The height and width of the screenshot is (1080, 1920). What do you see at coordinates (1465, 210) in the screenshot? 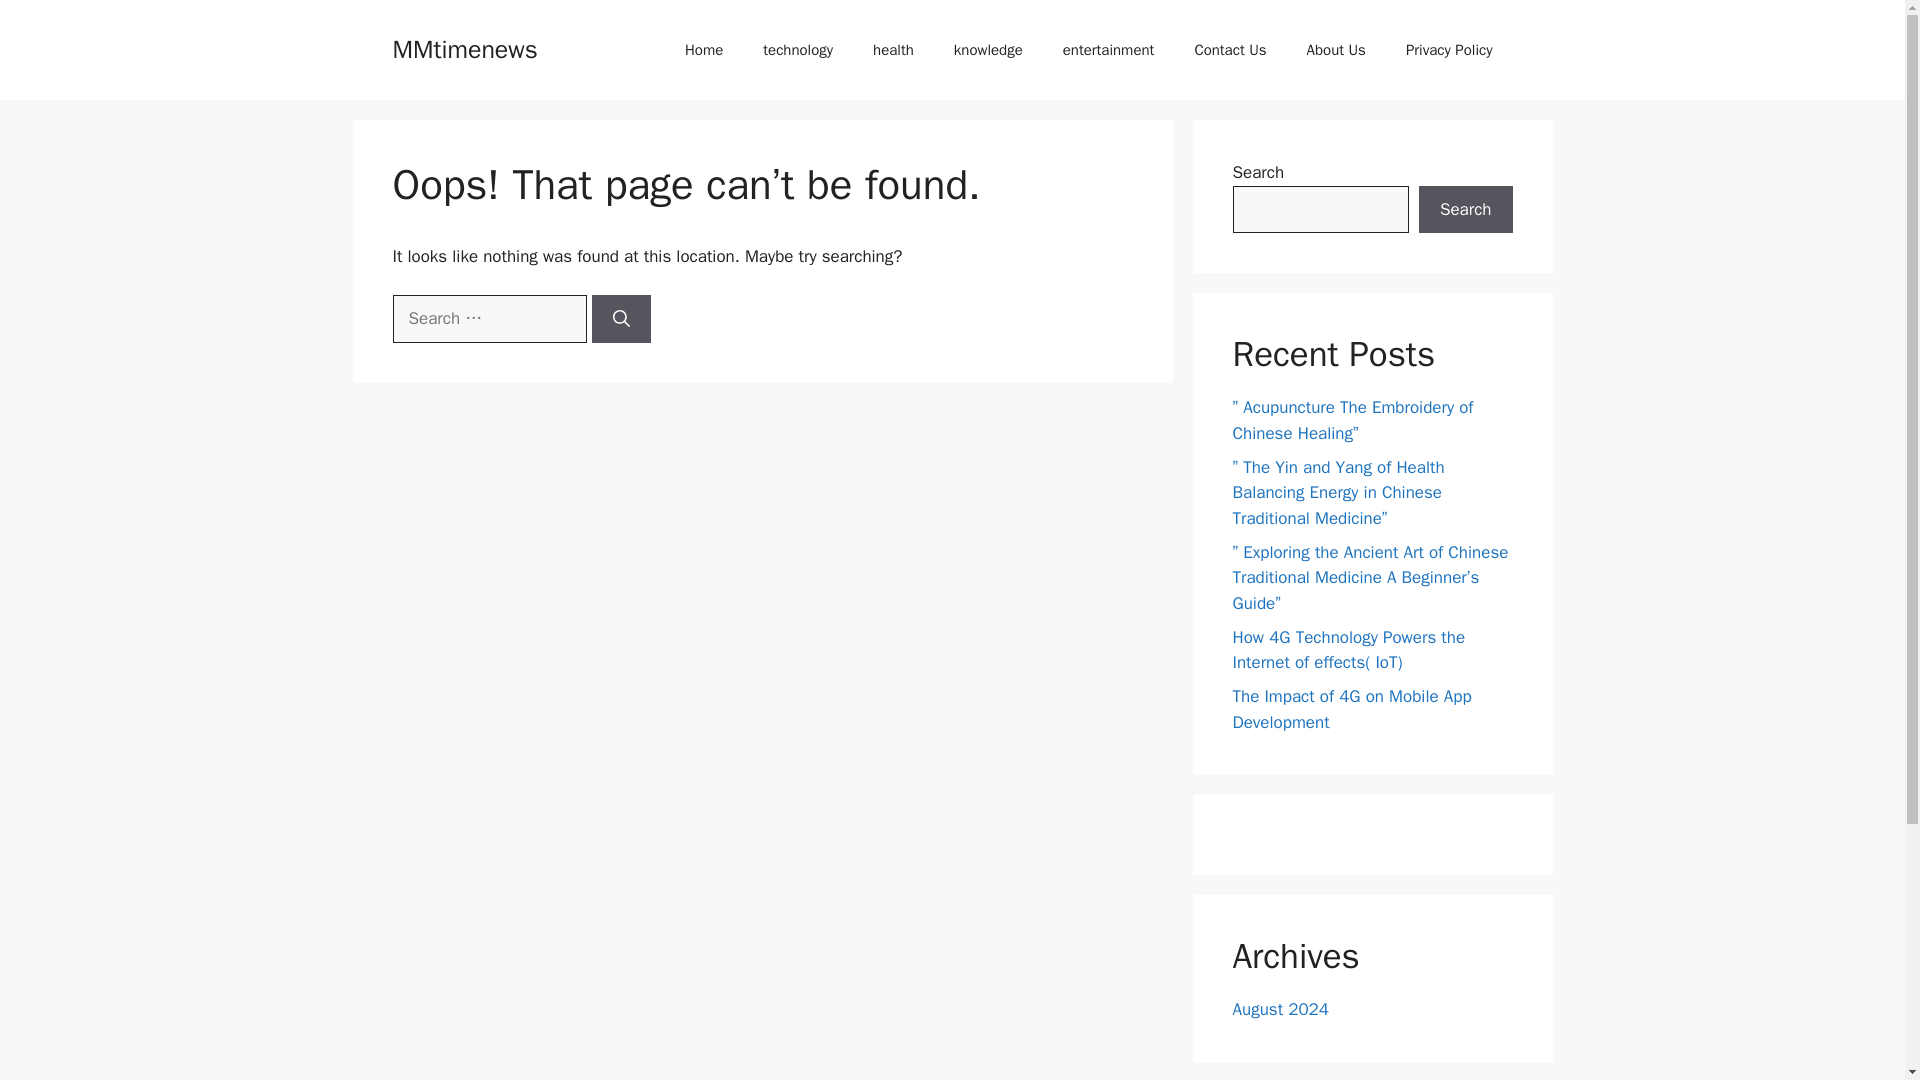
I see `Search` at bounding box center [1465, 210].